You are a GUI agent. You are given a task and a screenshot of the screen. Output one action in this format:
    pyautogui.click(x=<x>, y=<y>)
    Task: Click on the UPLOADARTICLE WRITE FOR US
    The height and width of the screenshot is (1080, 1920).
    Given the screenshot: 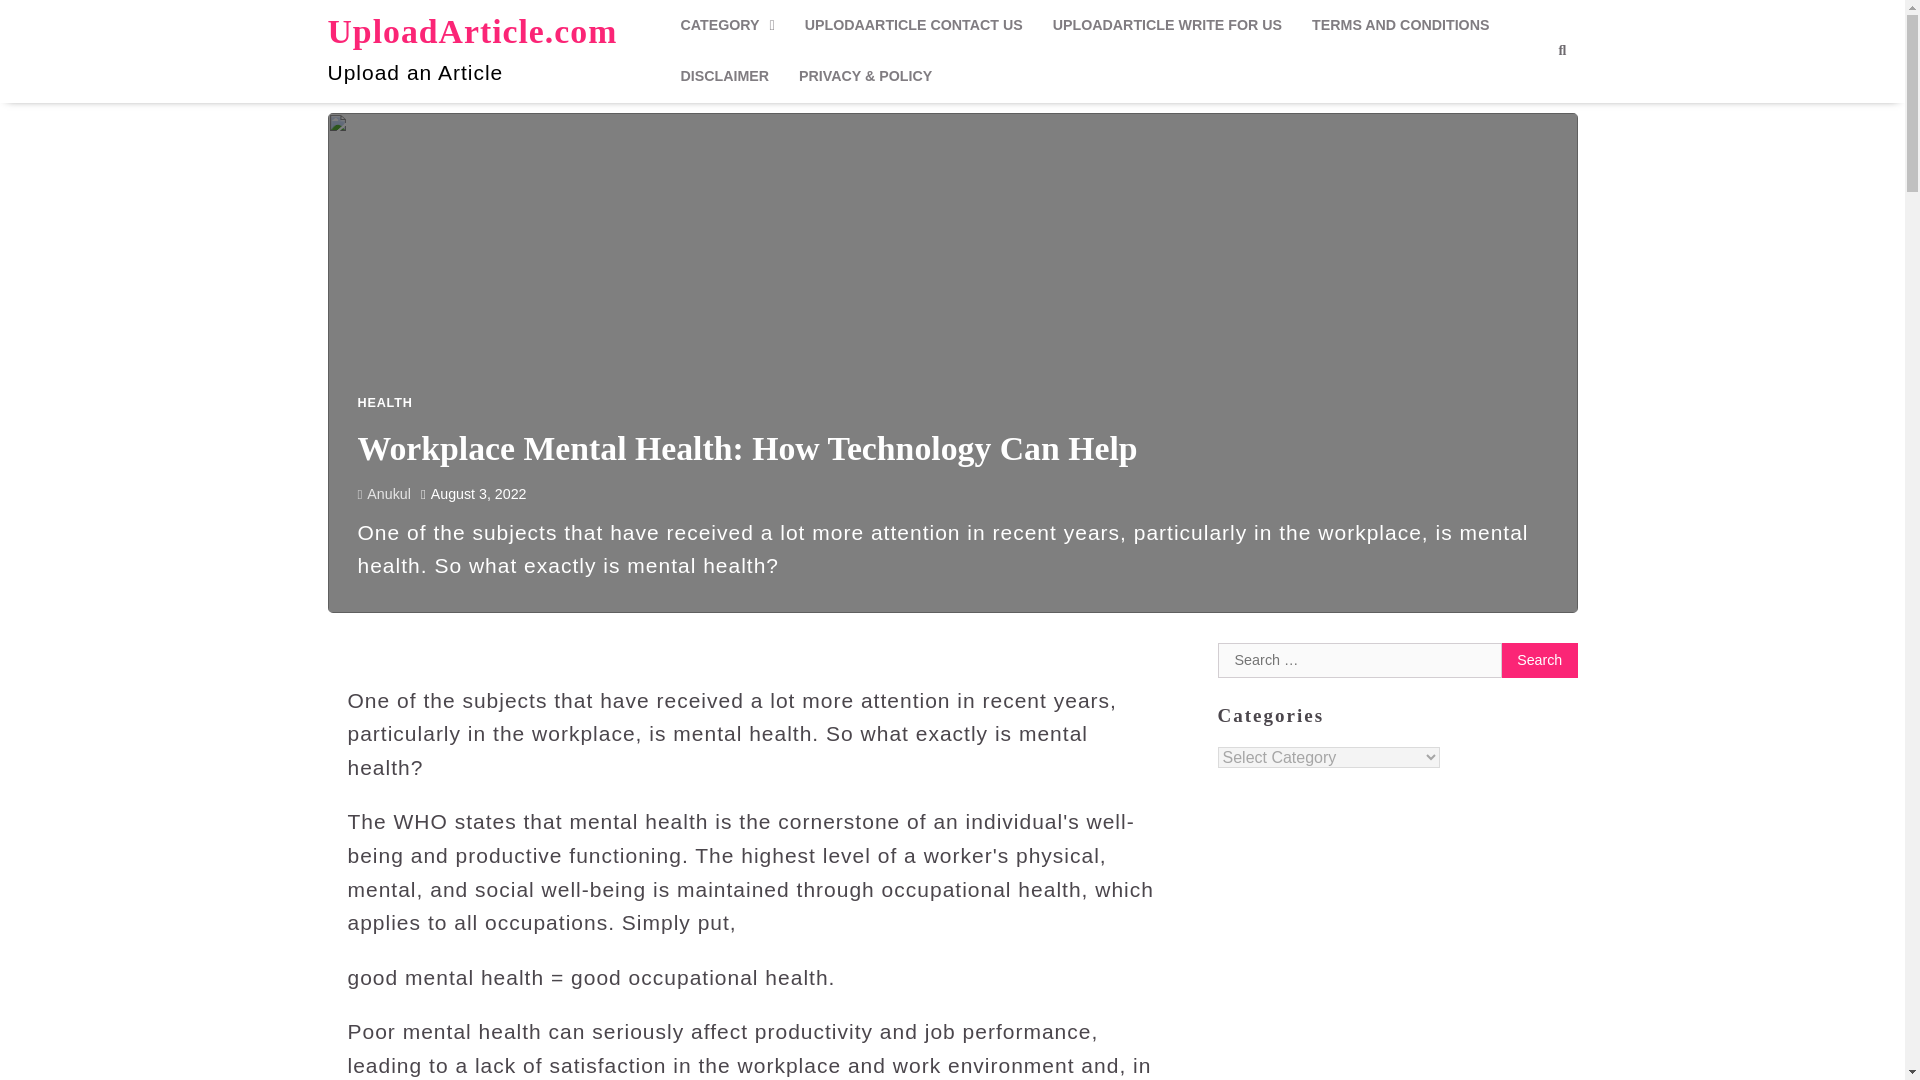 What is the action you would take?
    pyautogui.click(x=1168, y=25)
    